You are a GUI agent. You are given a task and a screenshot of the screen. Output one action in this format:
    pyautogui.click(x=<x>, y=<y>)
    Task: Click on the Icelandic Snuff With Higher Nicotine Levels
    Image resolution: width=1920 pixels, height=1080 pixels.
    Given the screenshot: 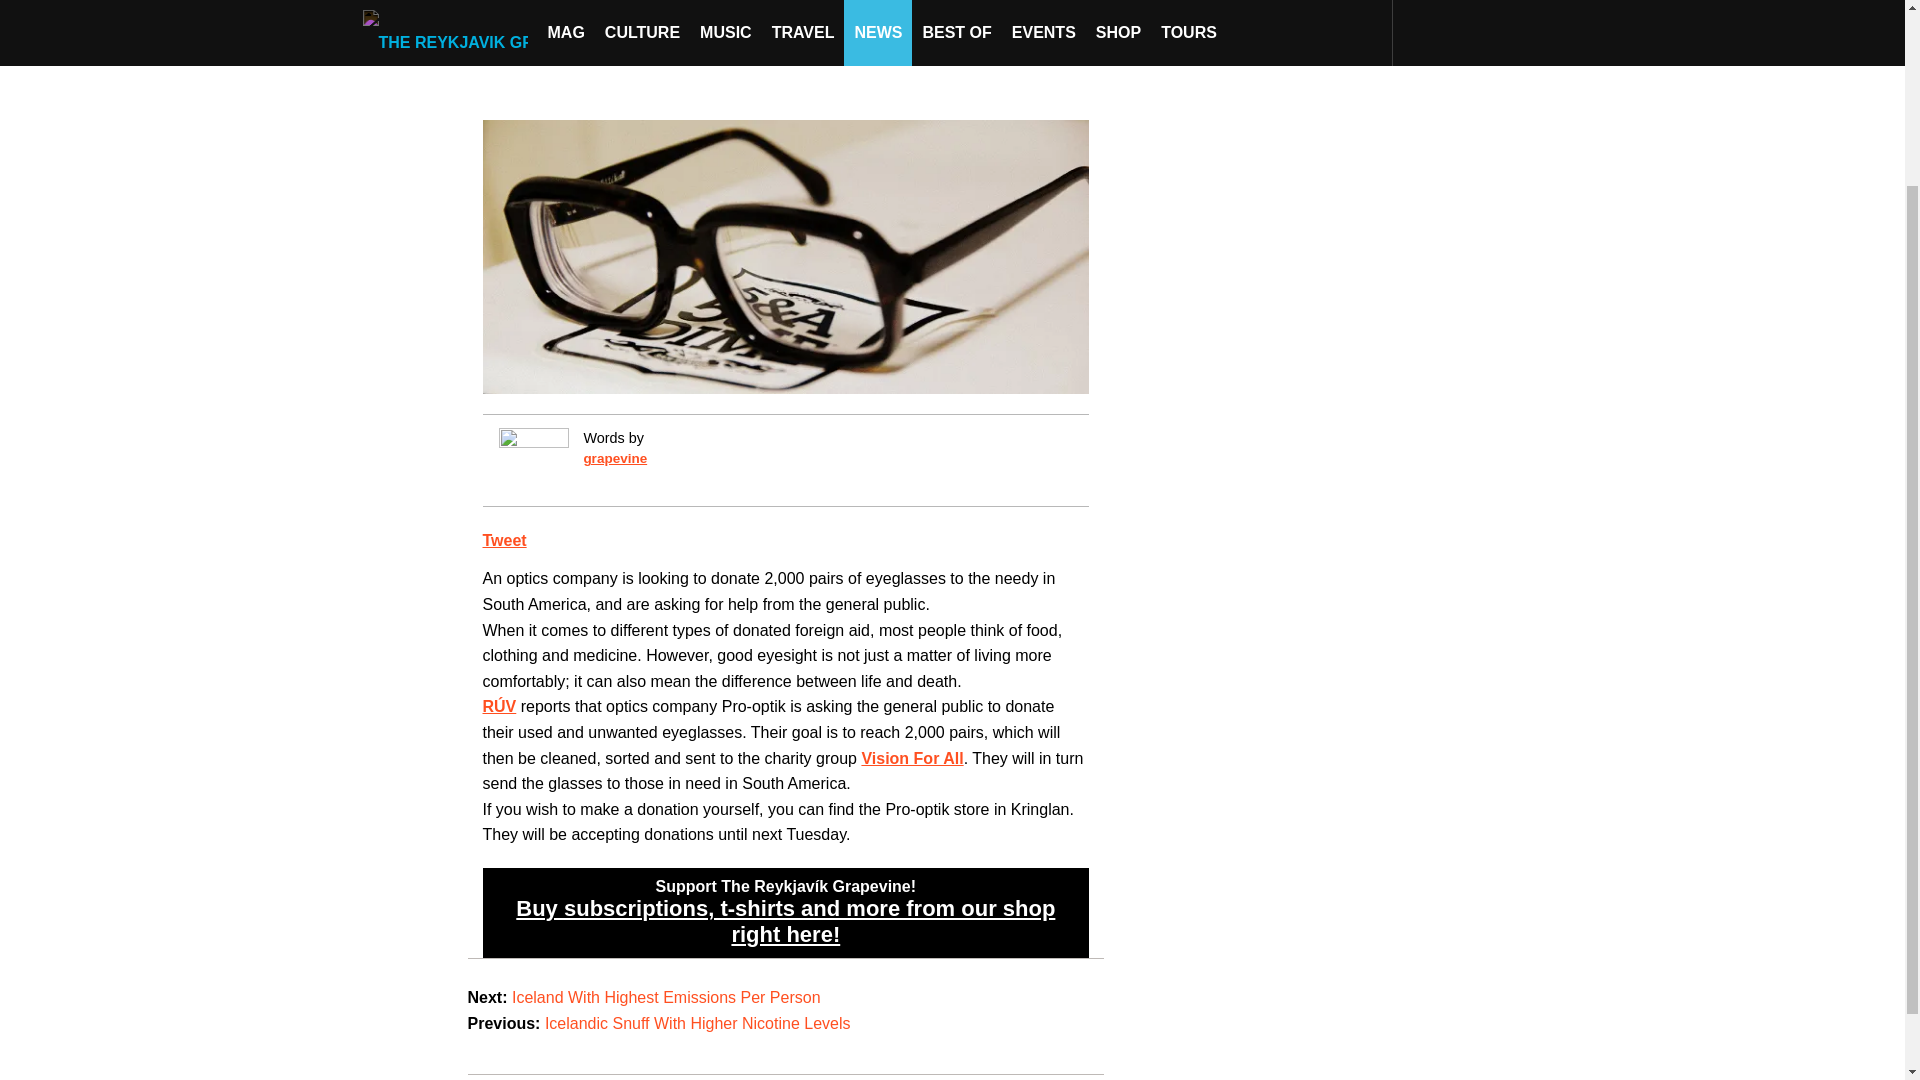 What is the action you would take?
    pyautogui.click(x=698, y=1024)
    